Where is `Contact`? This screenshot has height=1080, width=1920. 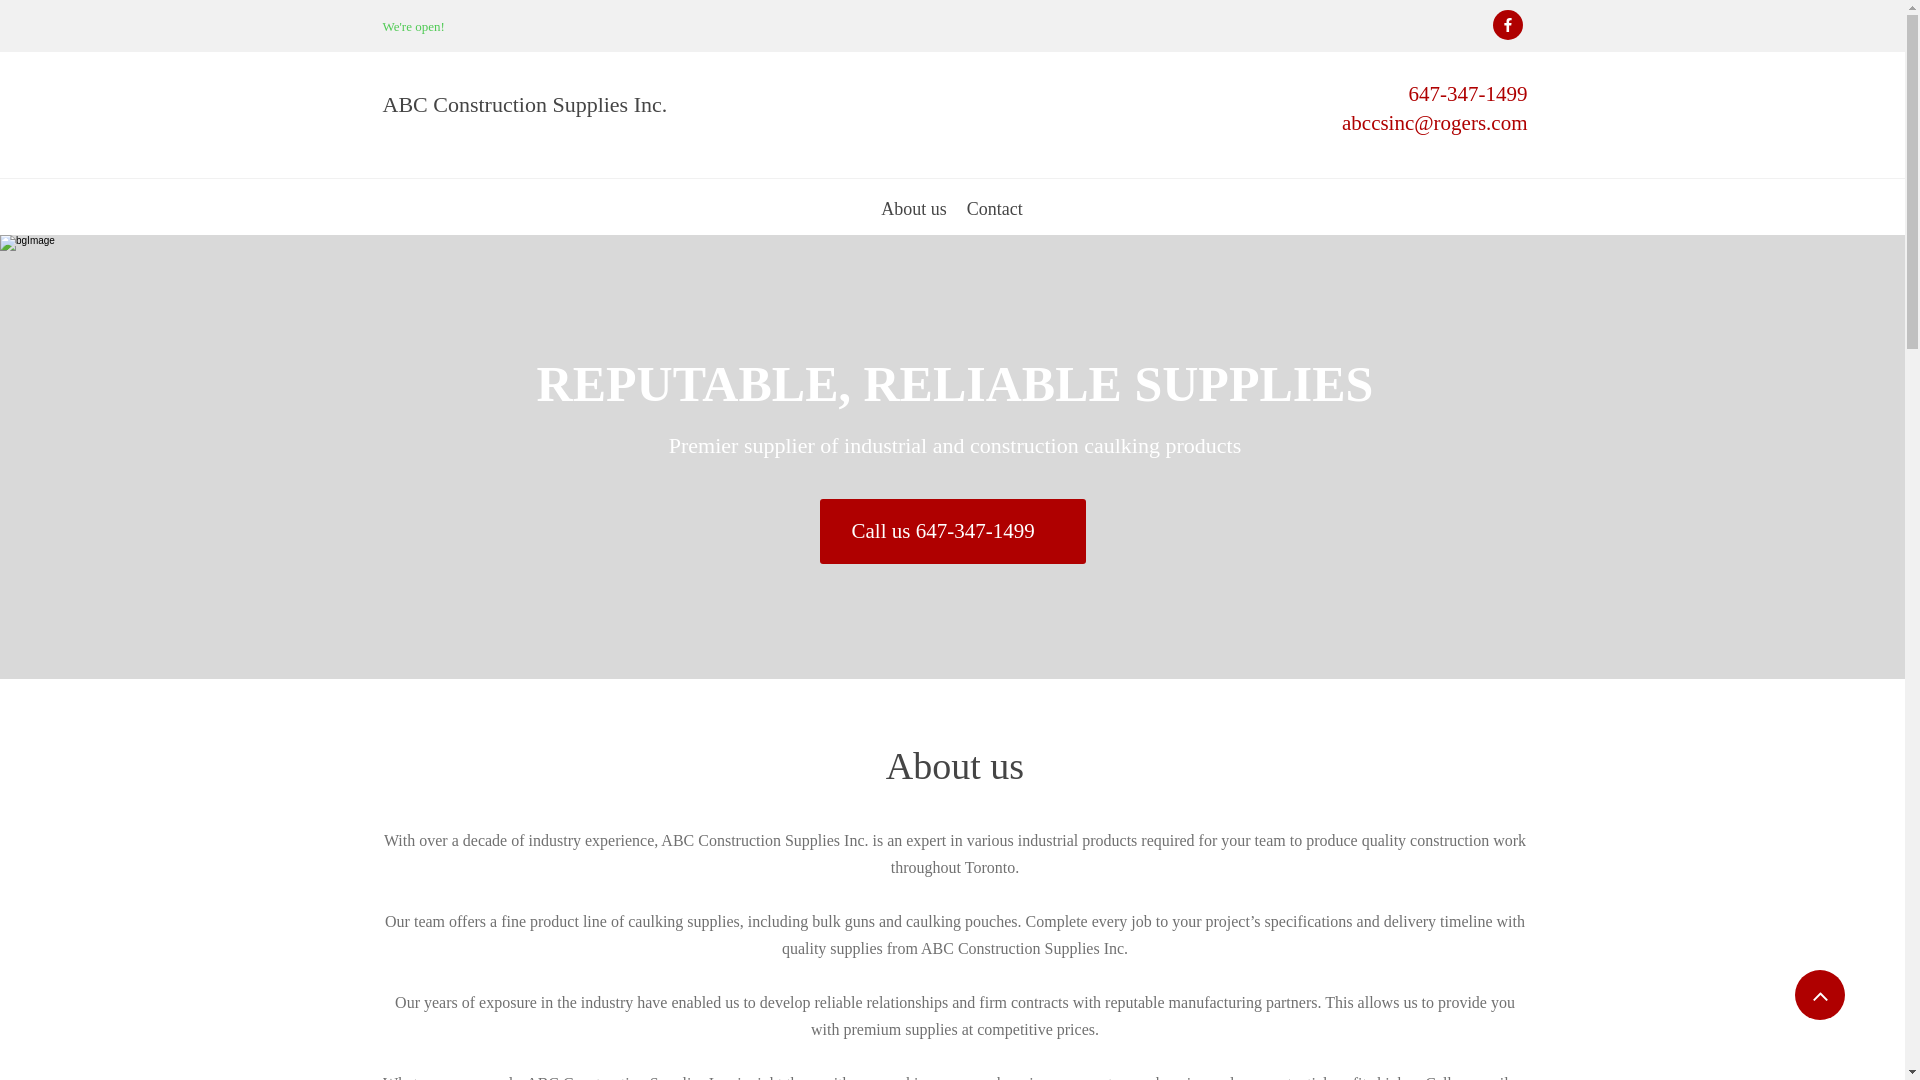
Contact is located at coordinates (995, 217).